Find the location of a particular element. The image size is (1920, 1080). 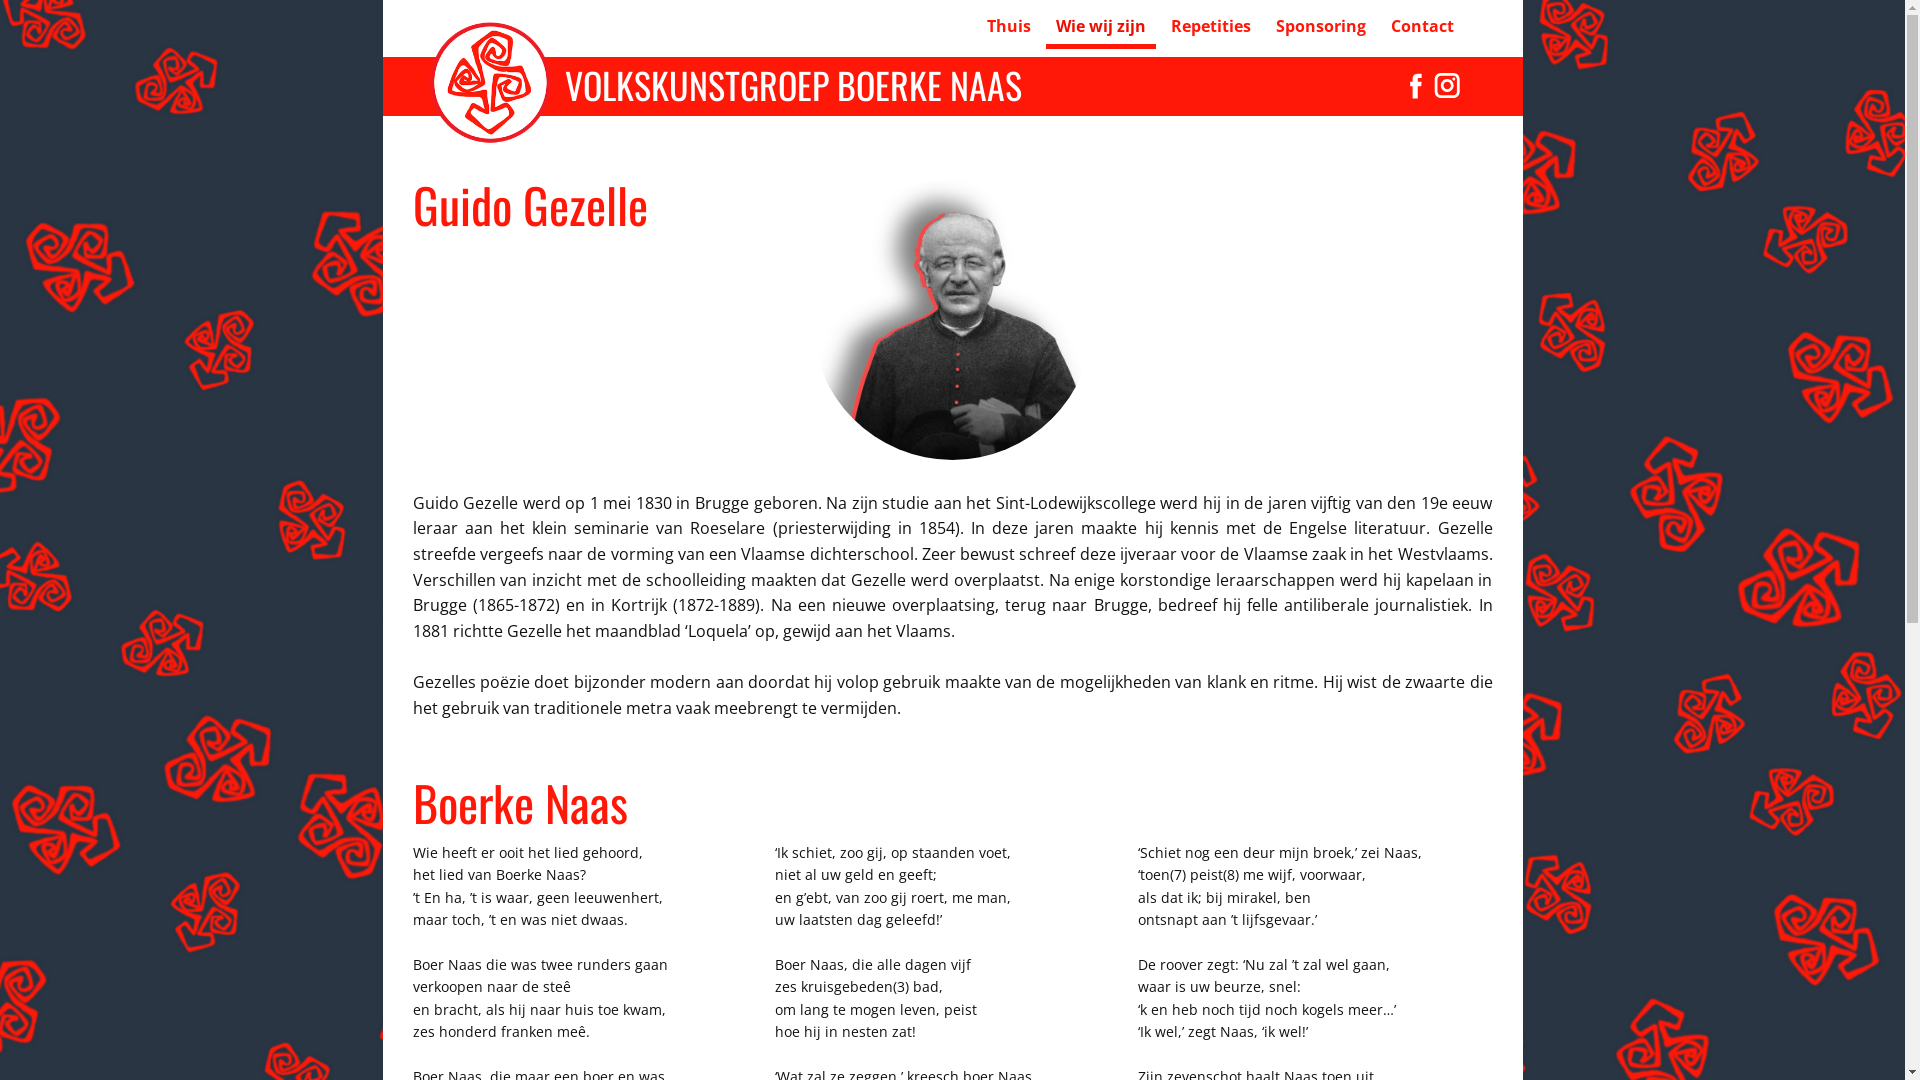

Wie wij zijn is located at coordinates (1101, 28).